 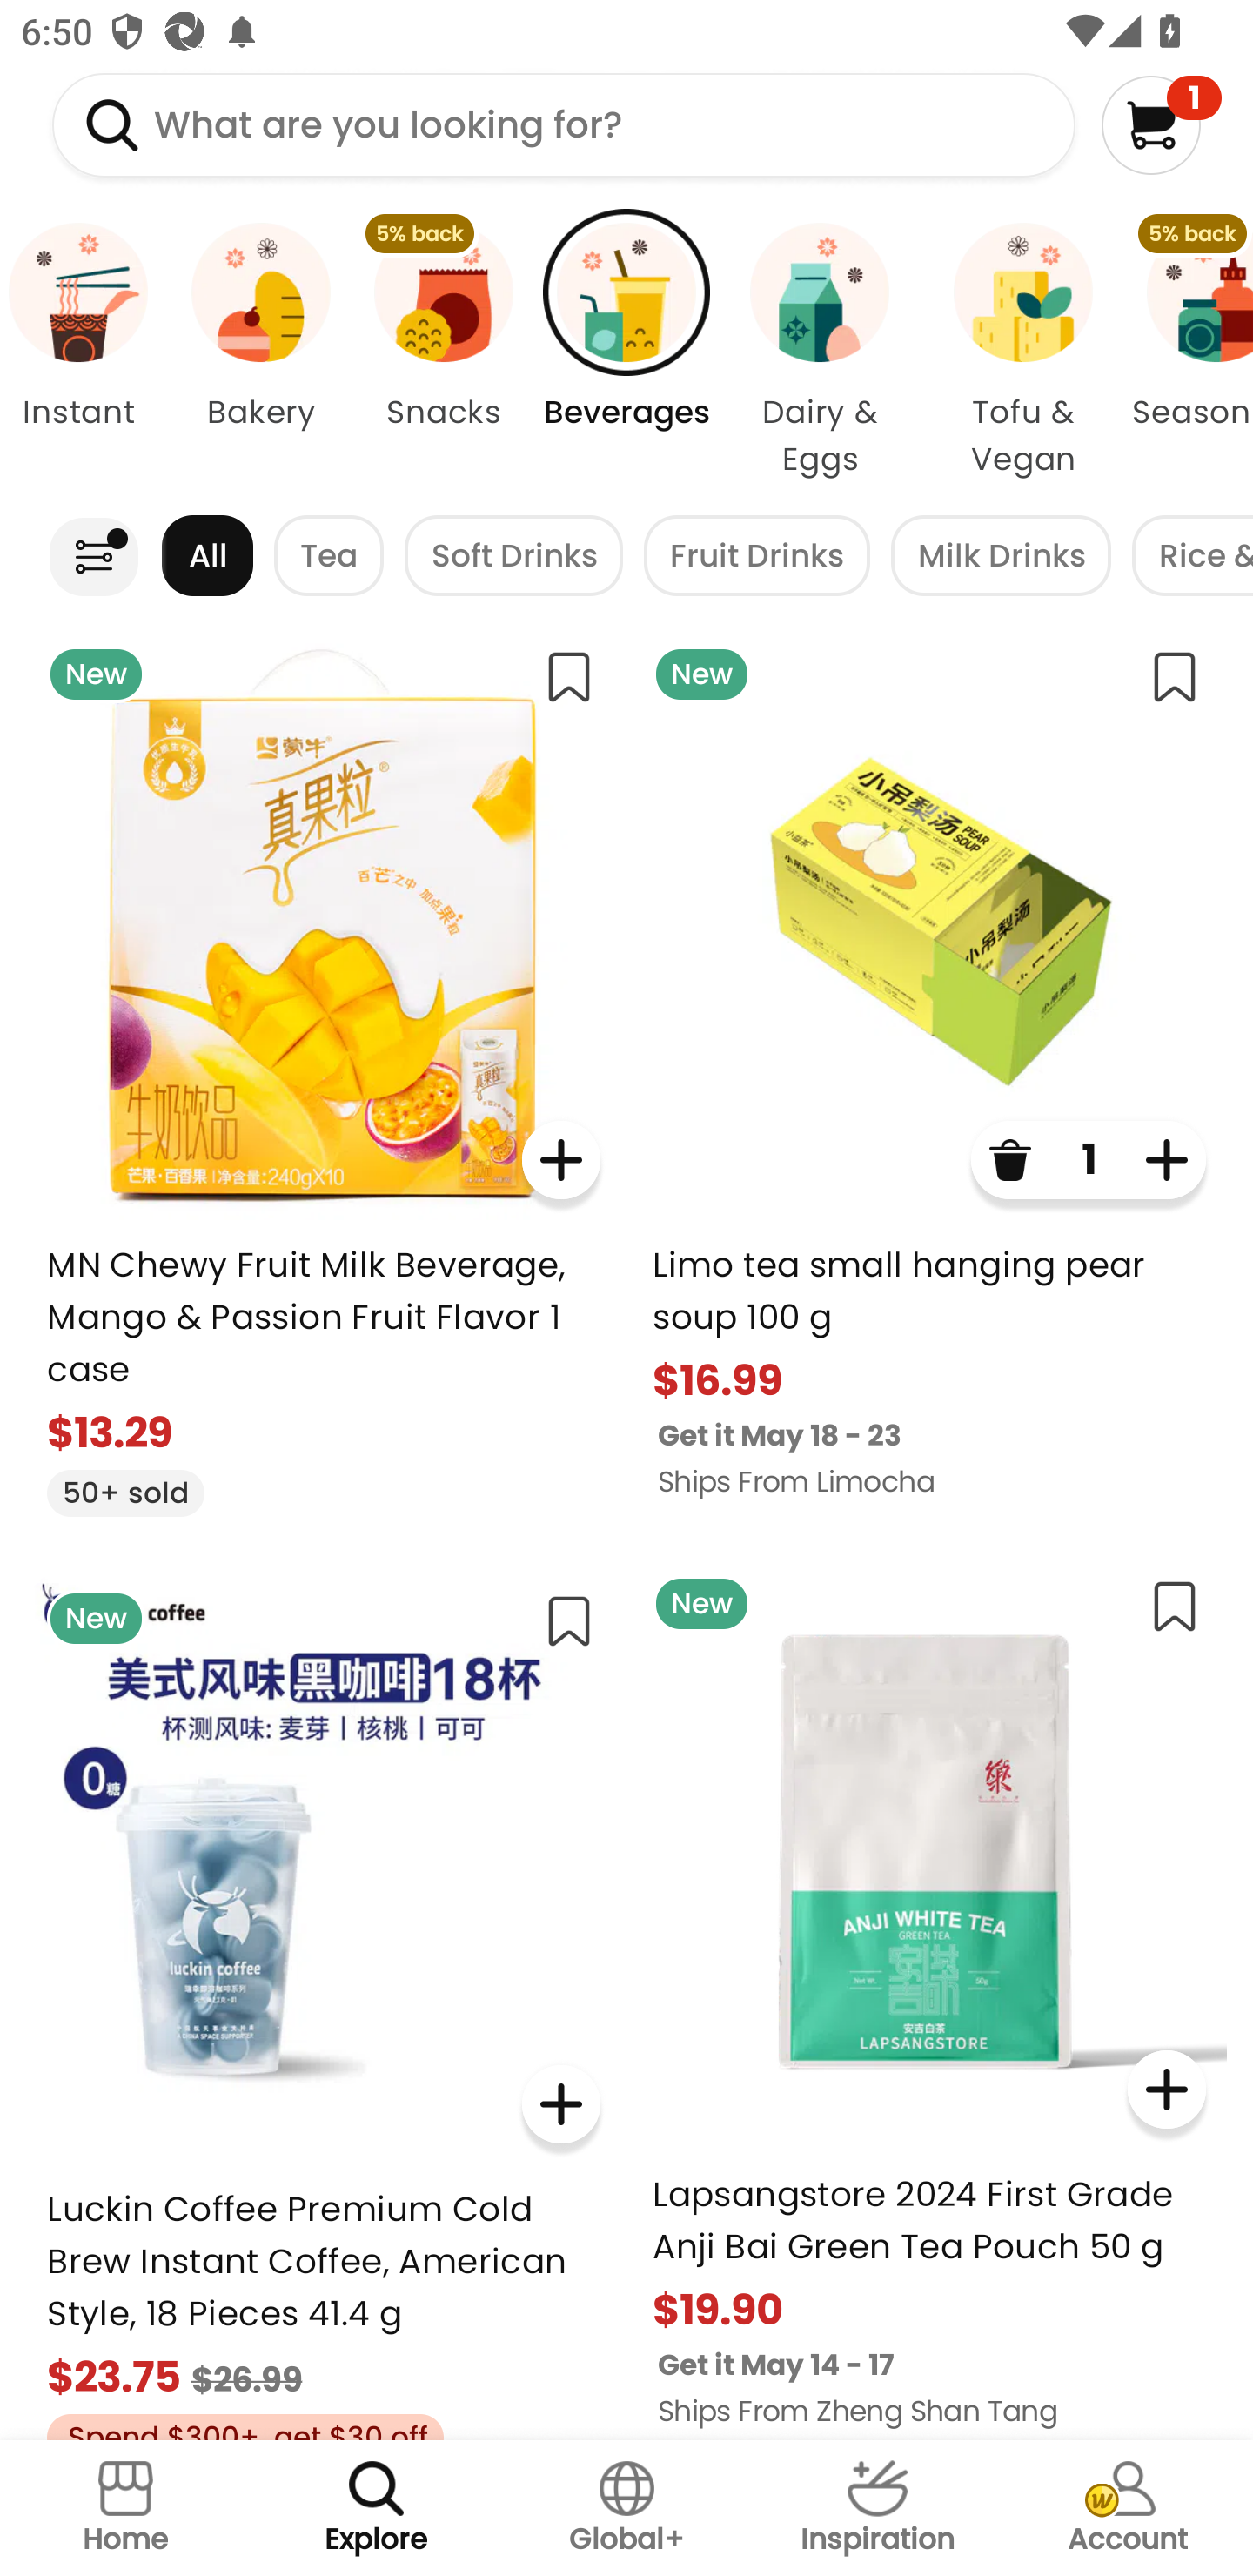 What do you see at coordinates (376, 2508) in the screenshot?
I see `Explore` at bounding box center [376, 2508].